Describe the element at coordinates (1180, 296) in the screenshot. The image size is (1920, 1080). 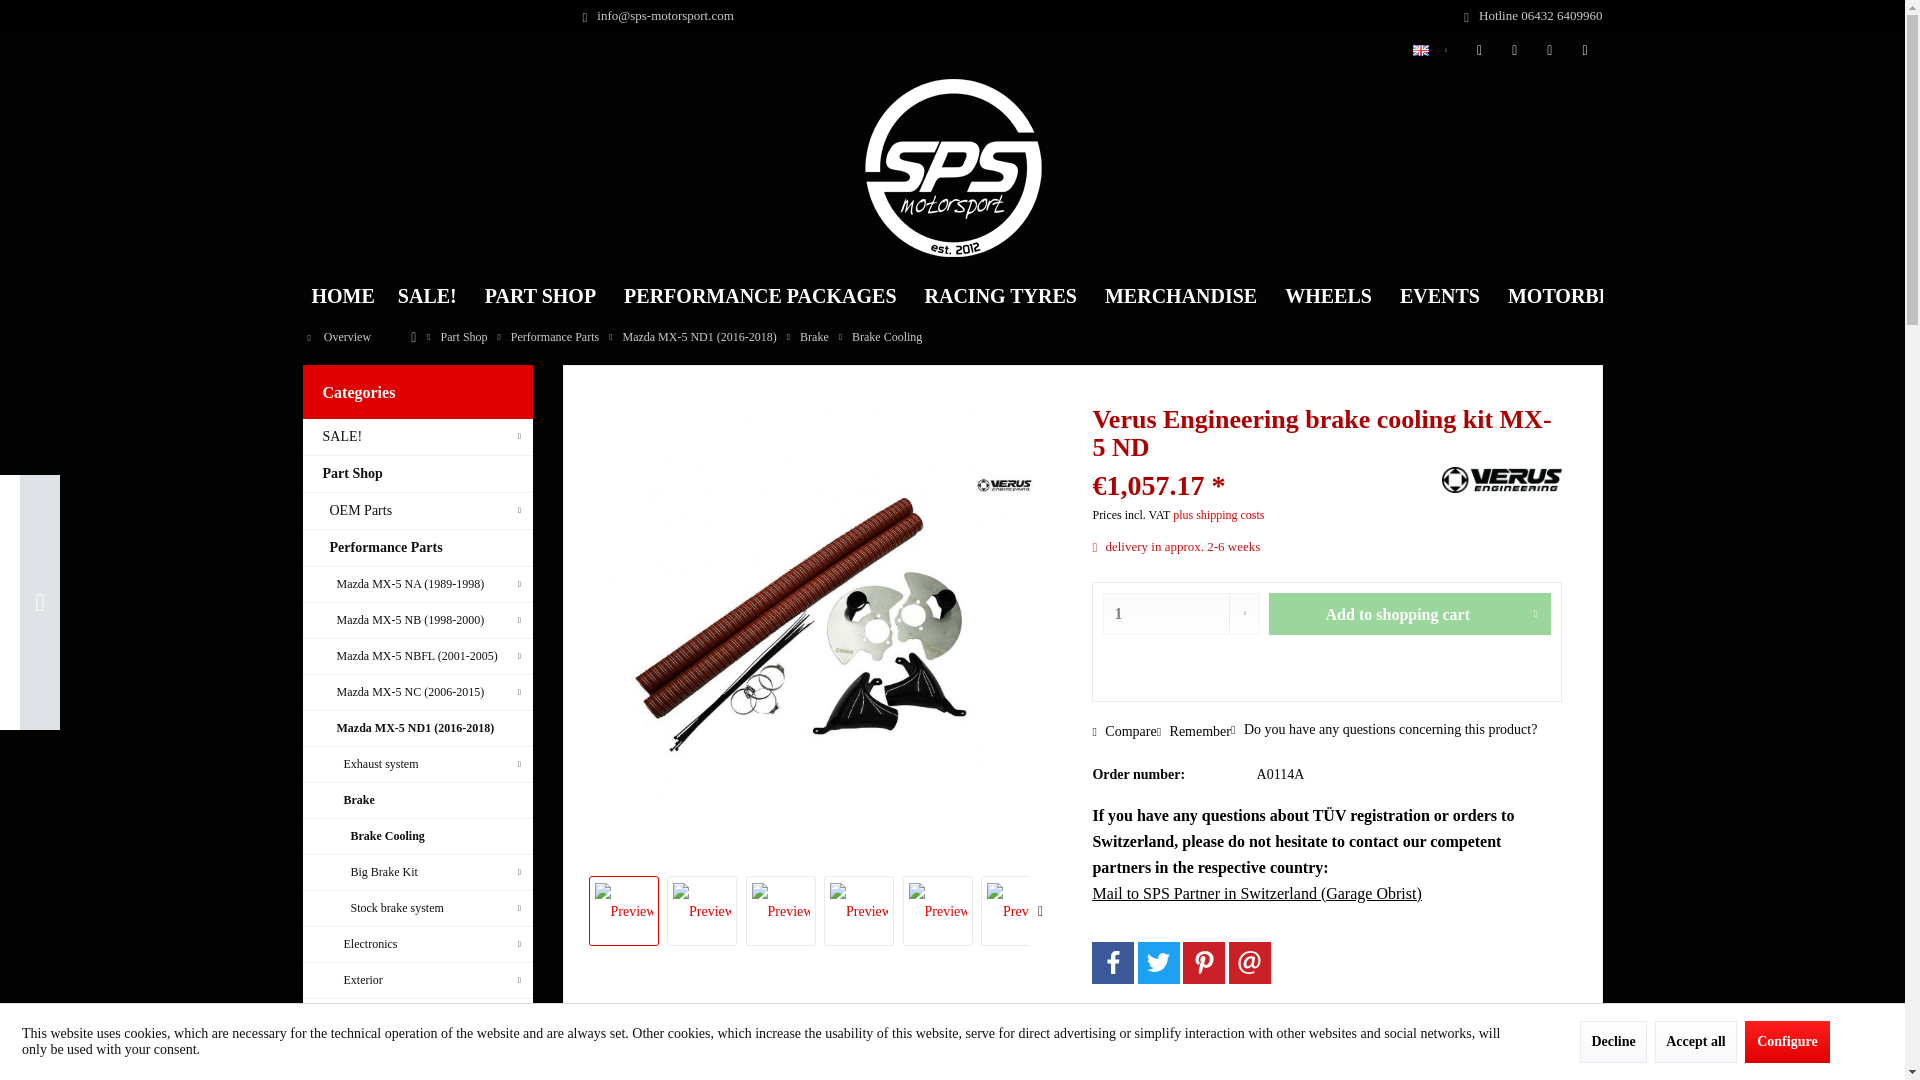
I see `MERCHANDISE` at that location.